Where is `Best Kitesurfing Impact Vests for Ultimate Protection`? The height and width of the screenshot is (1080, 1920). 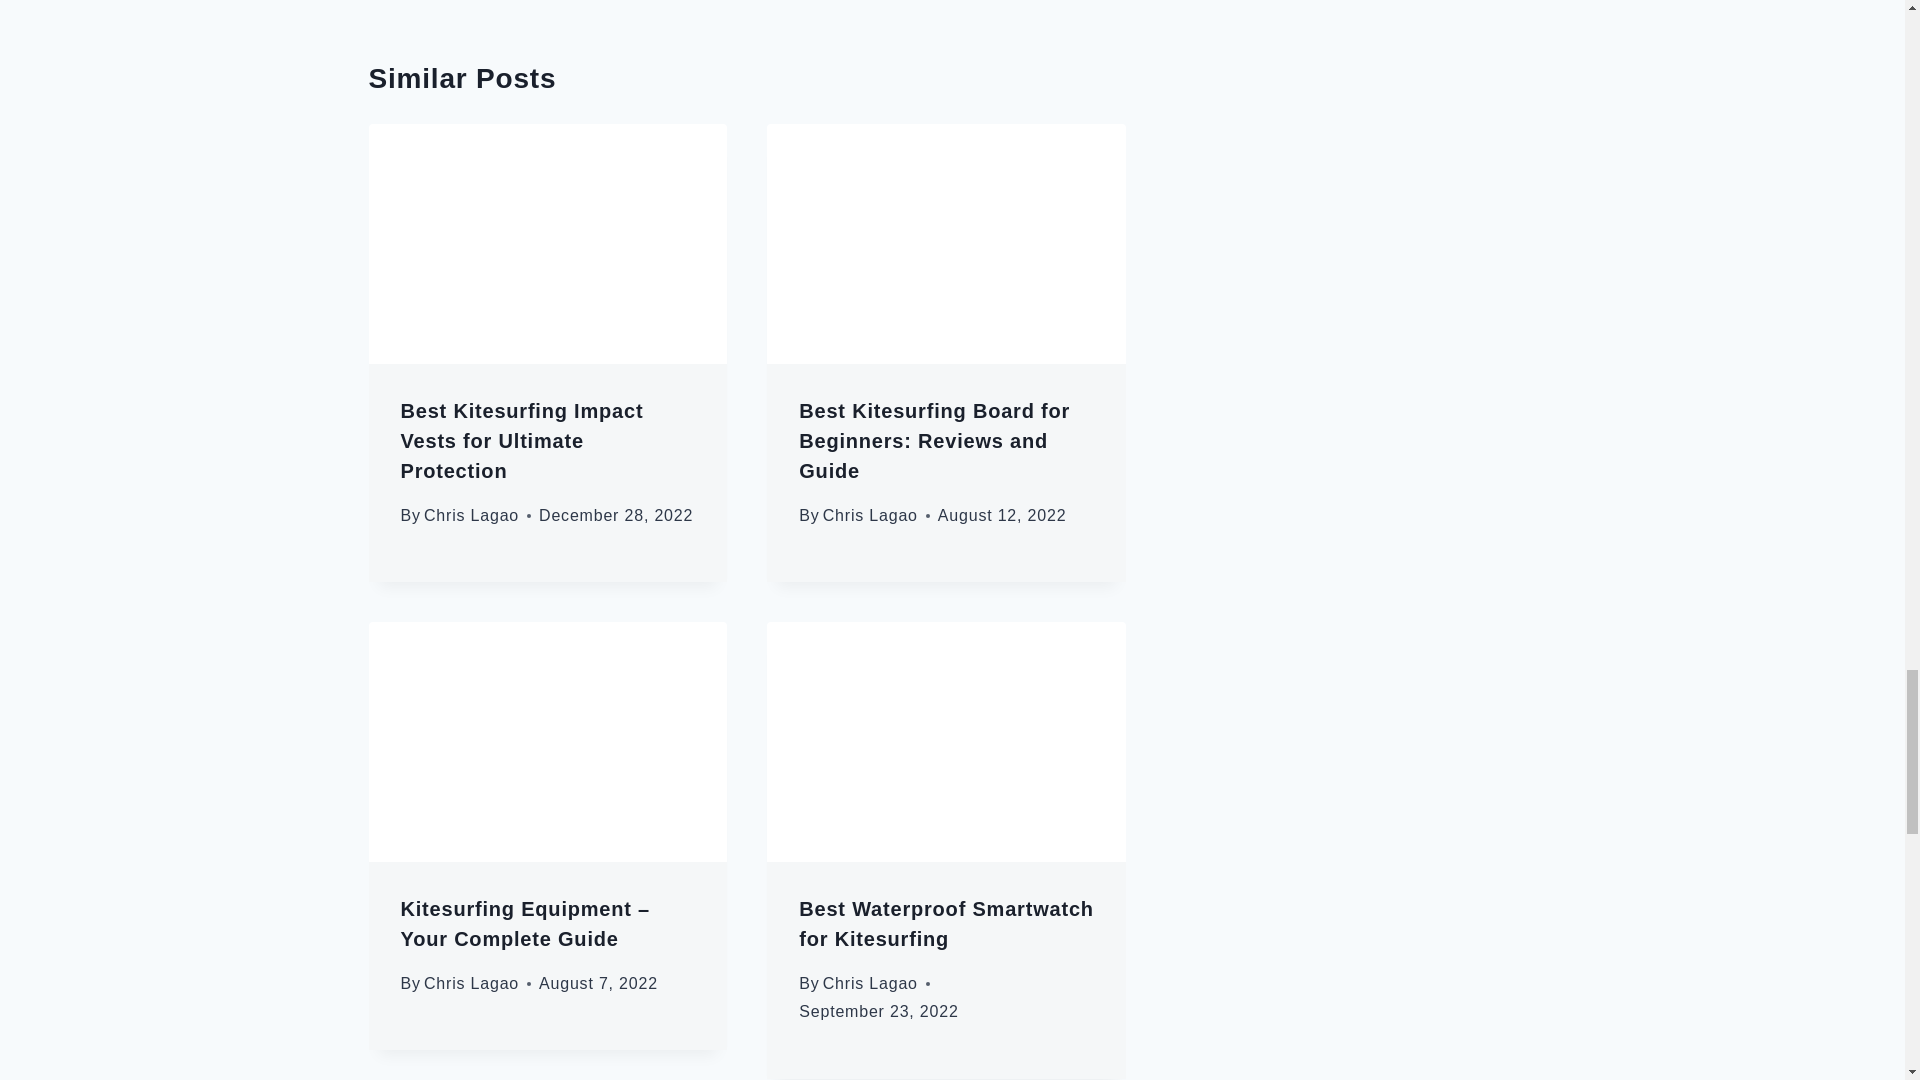
Best Kitesurfing Impact Vests for Ultimate Protection is located at coordinates (521, 440).